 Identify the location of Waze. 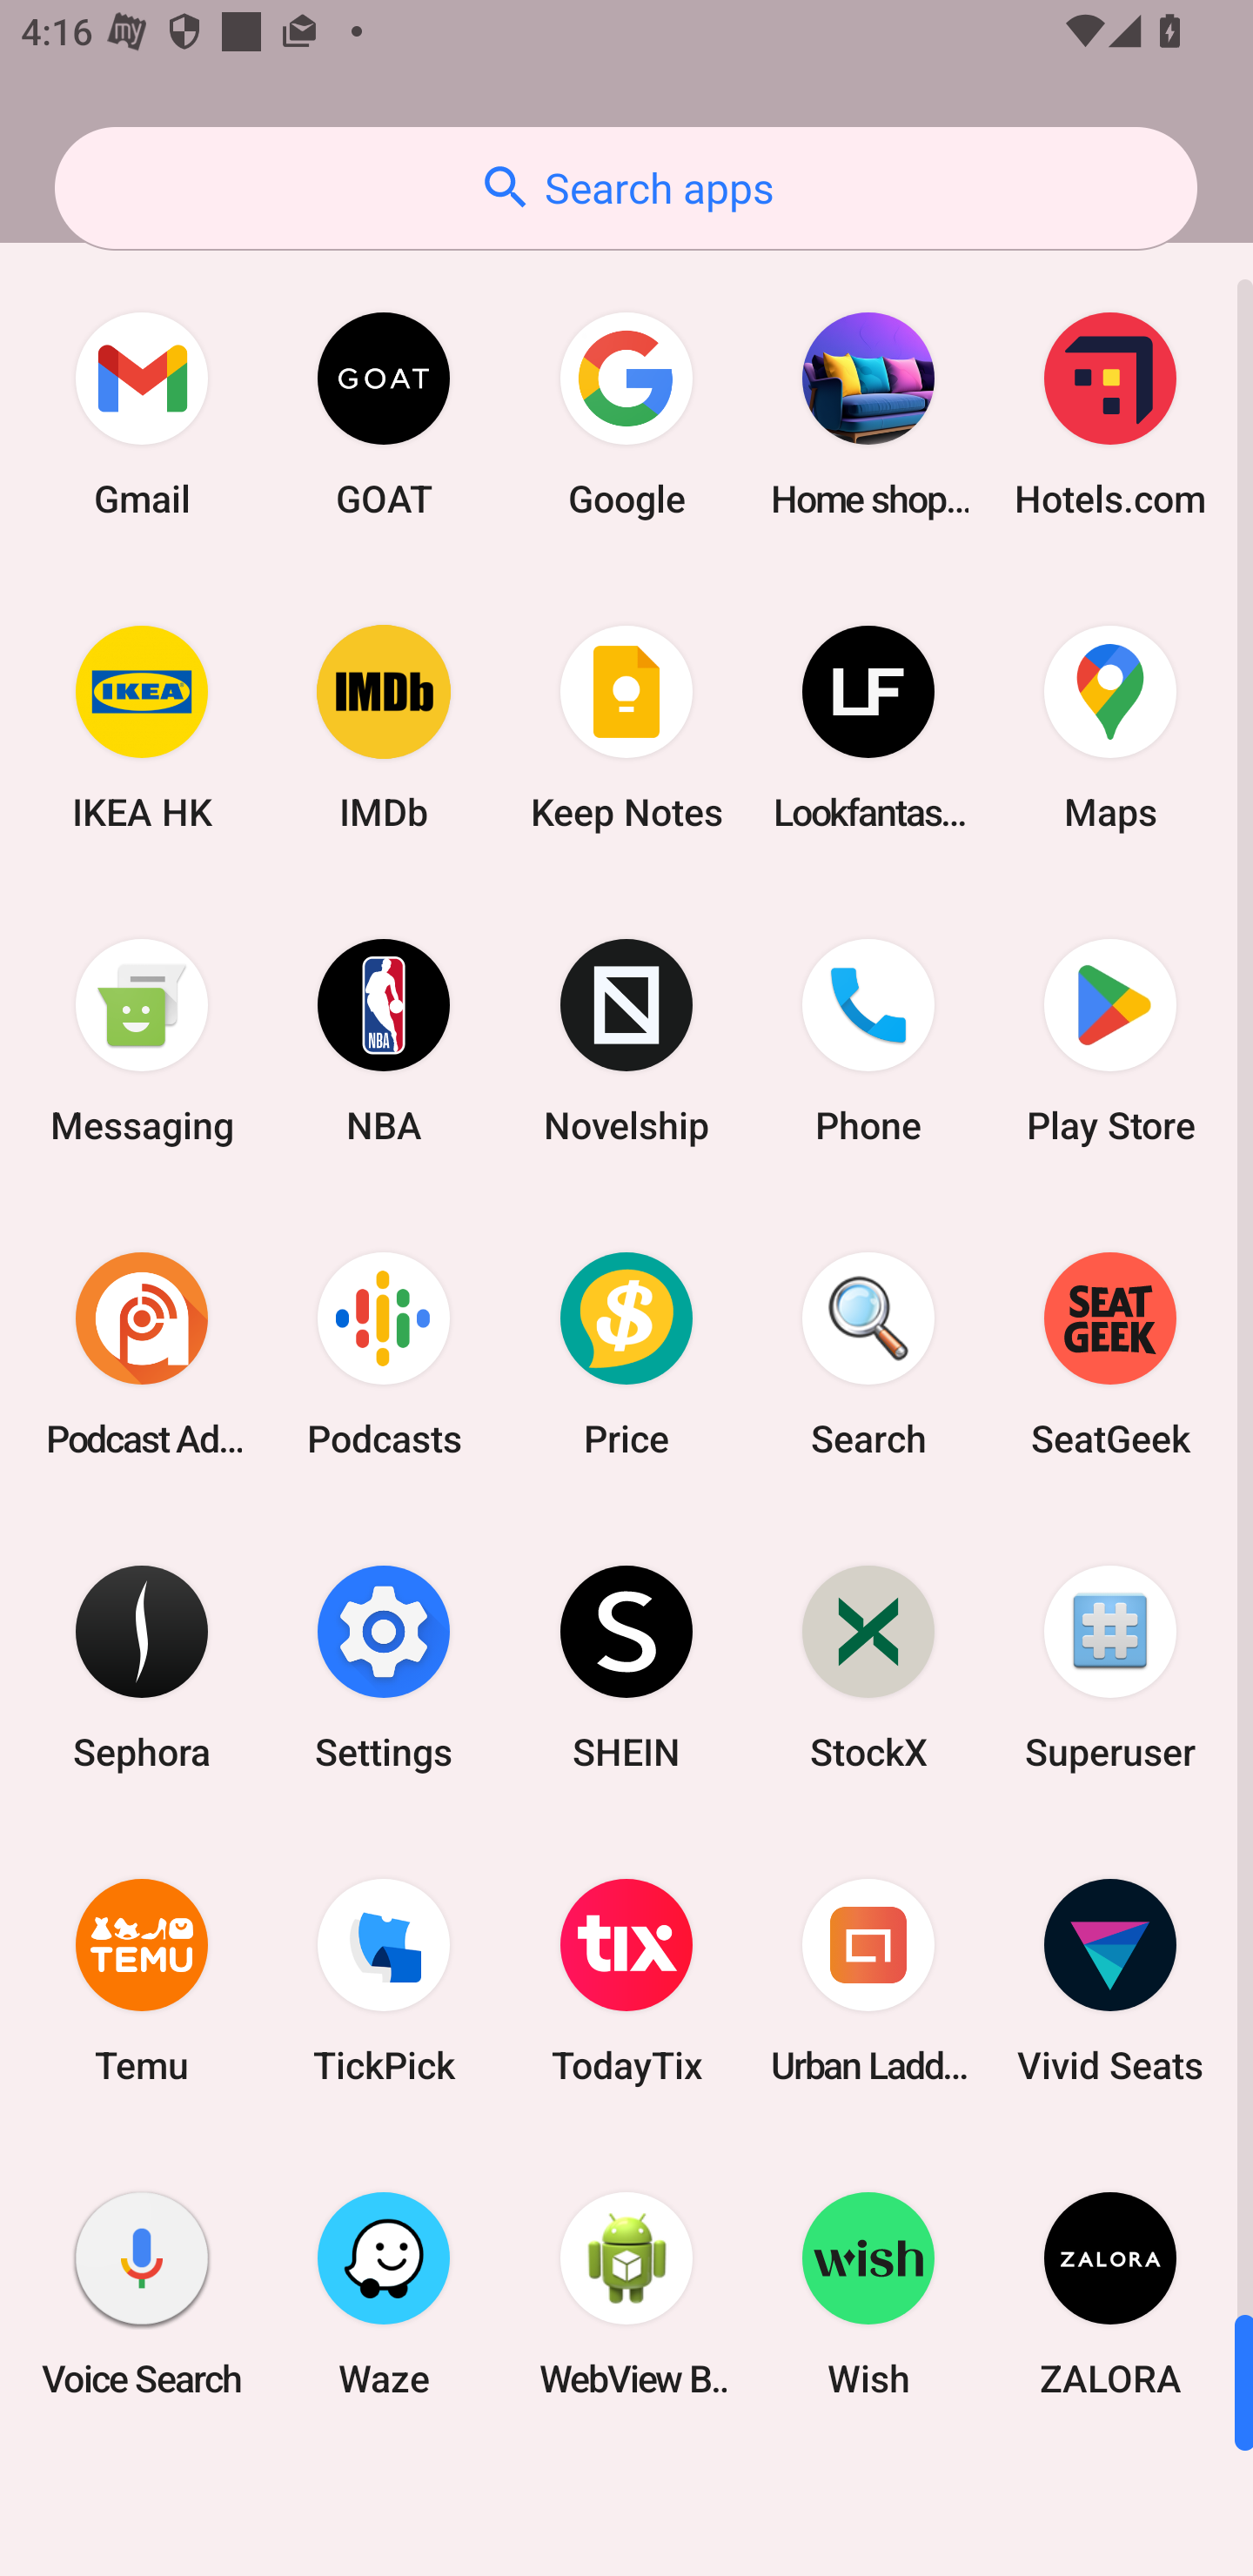
(384, 2293).